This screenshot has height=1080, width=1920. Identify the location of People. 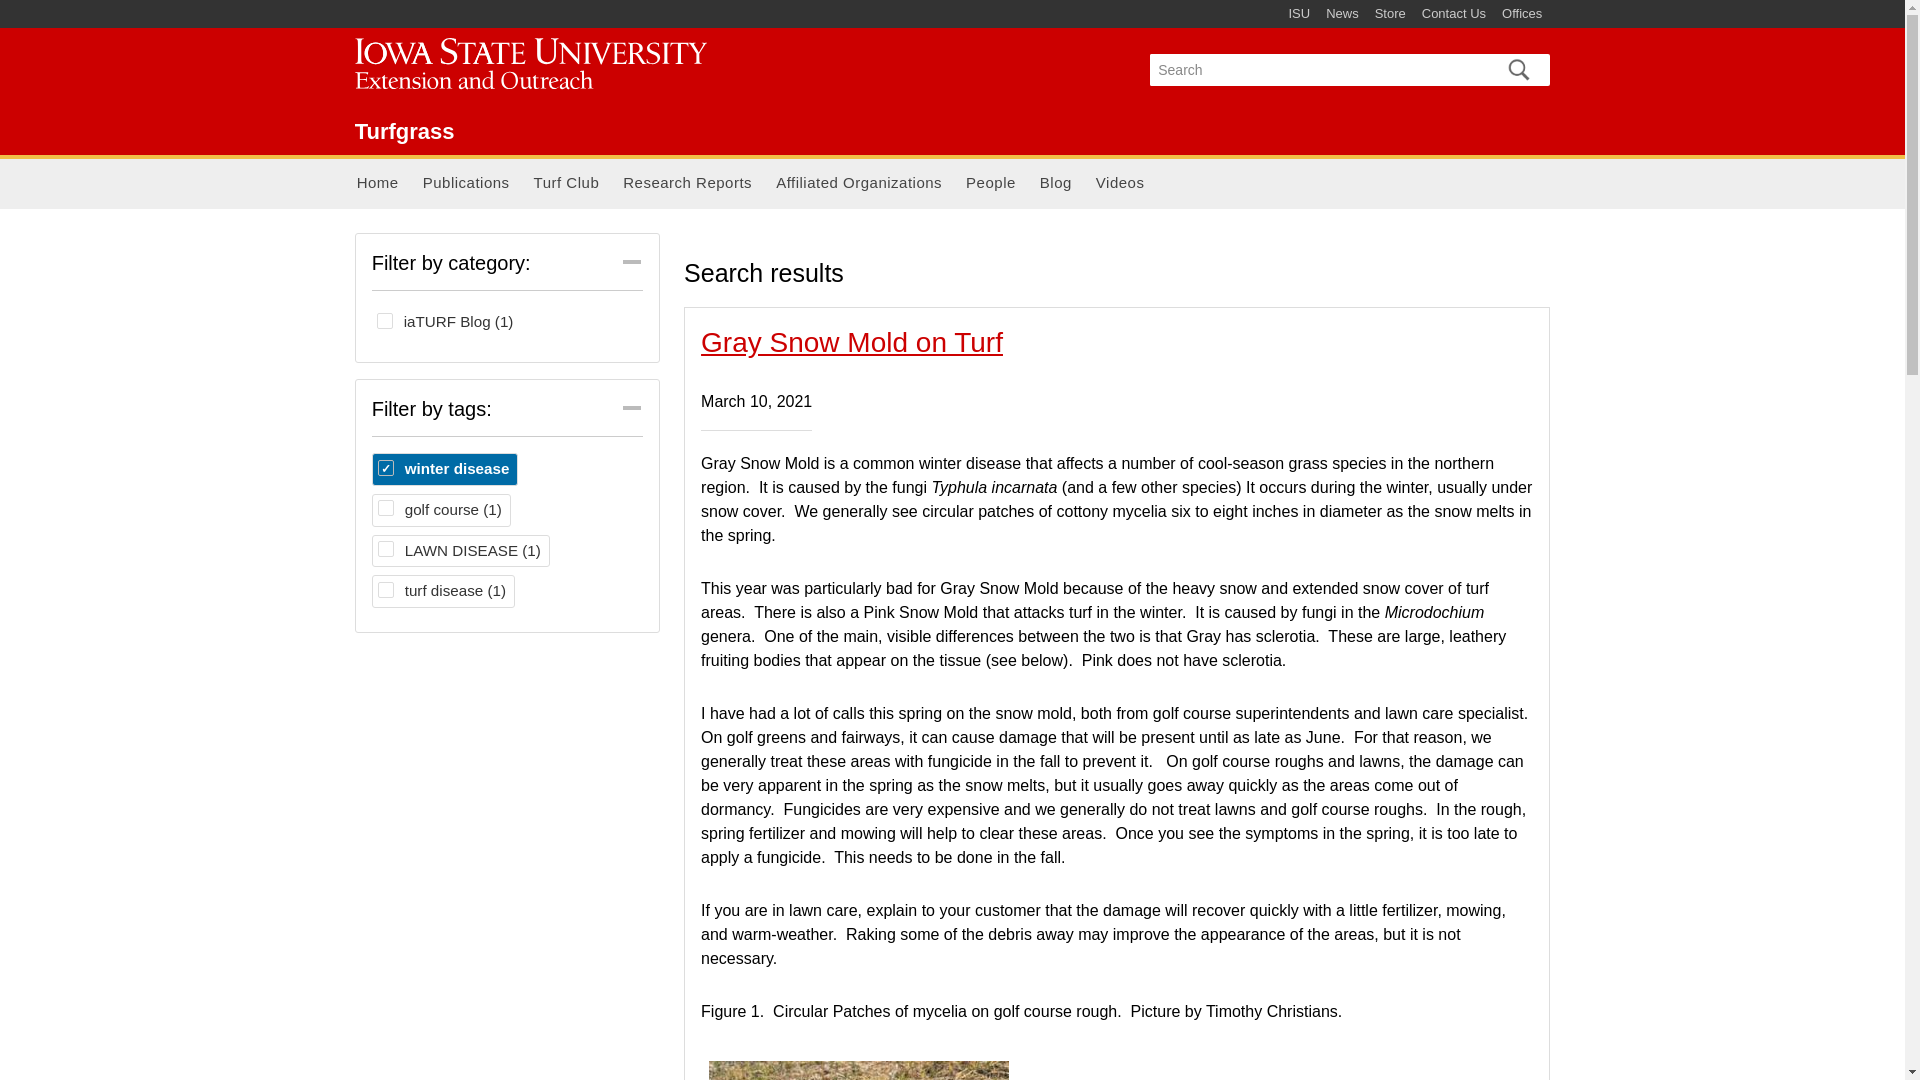
(990, 184).